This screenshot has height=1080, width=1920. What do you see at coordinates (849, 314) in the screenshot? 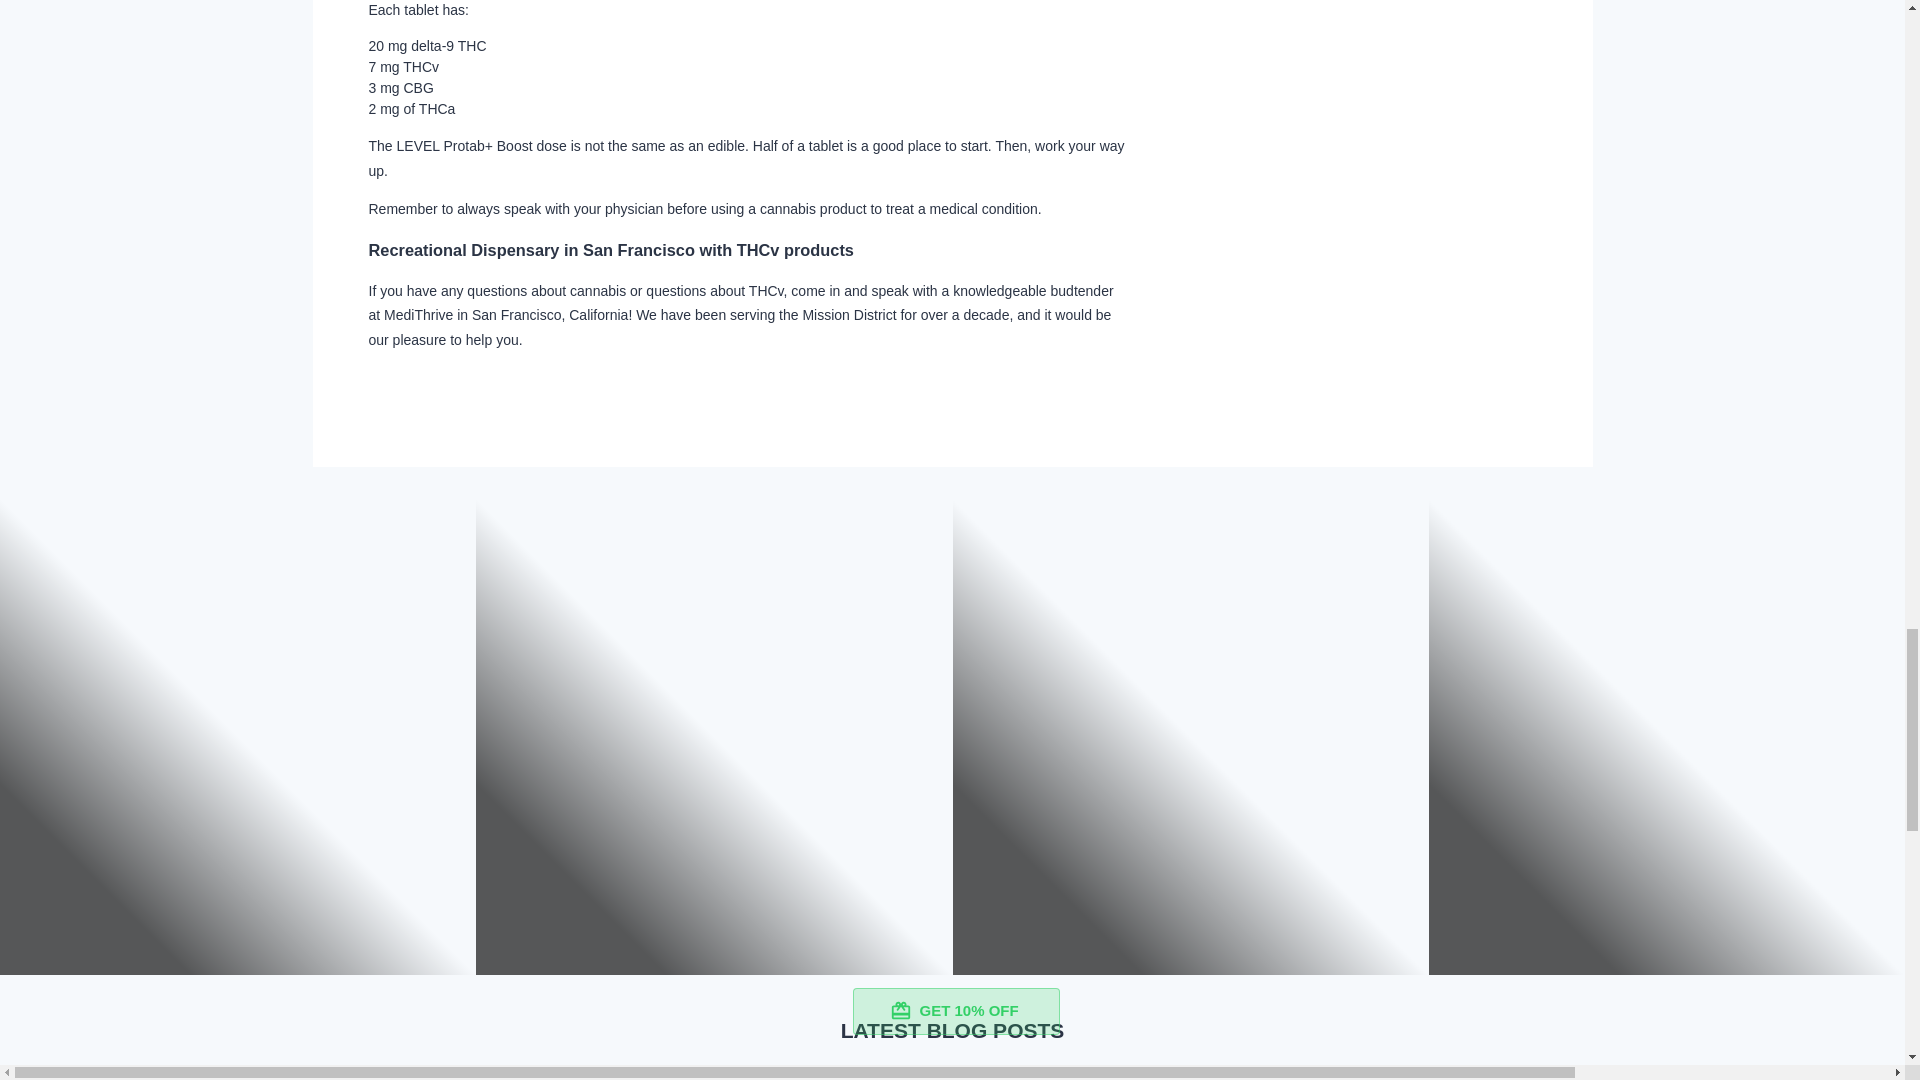
I see `Mission District` at bounding box center [849, 314].